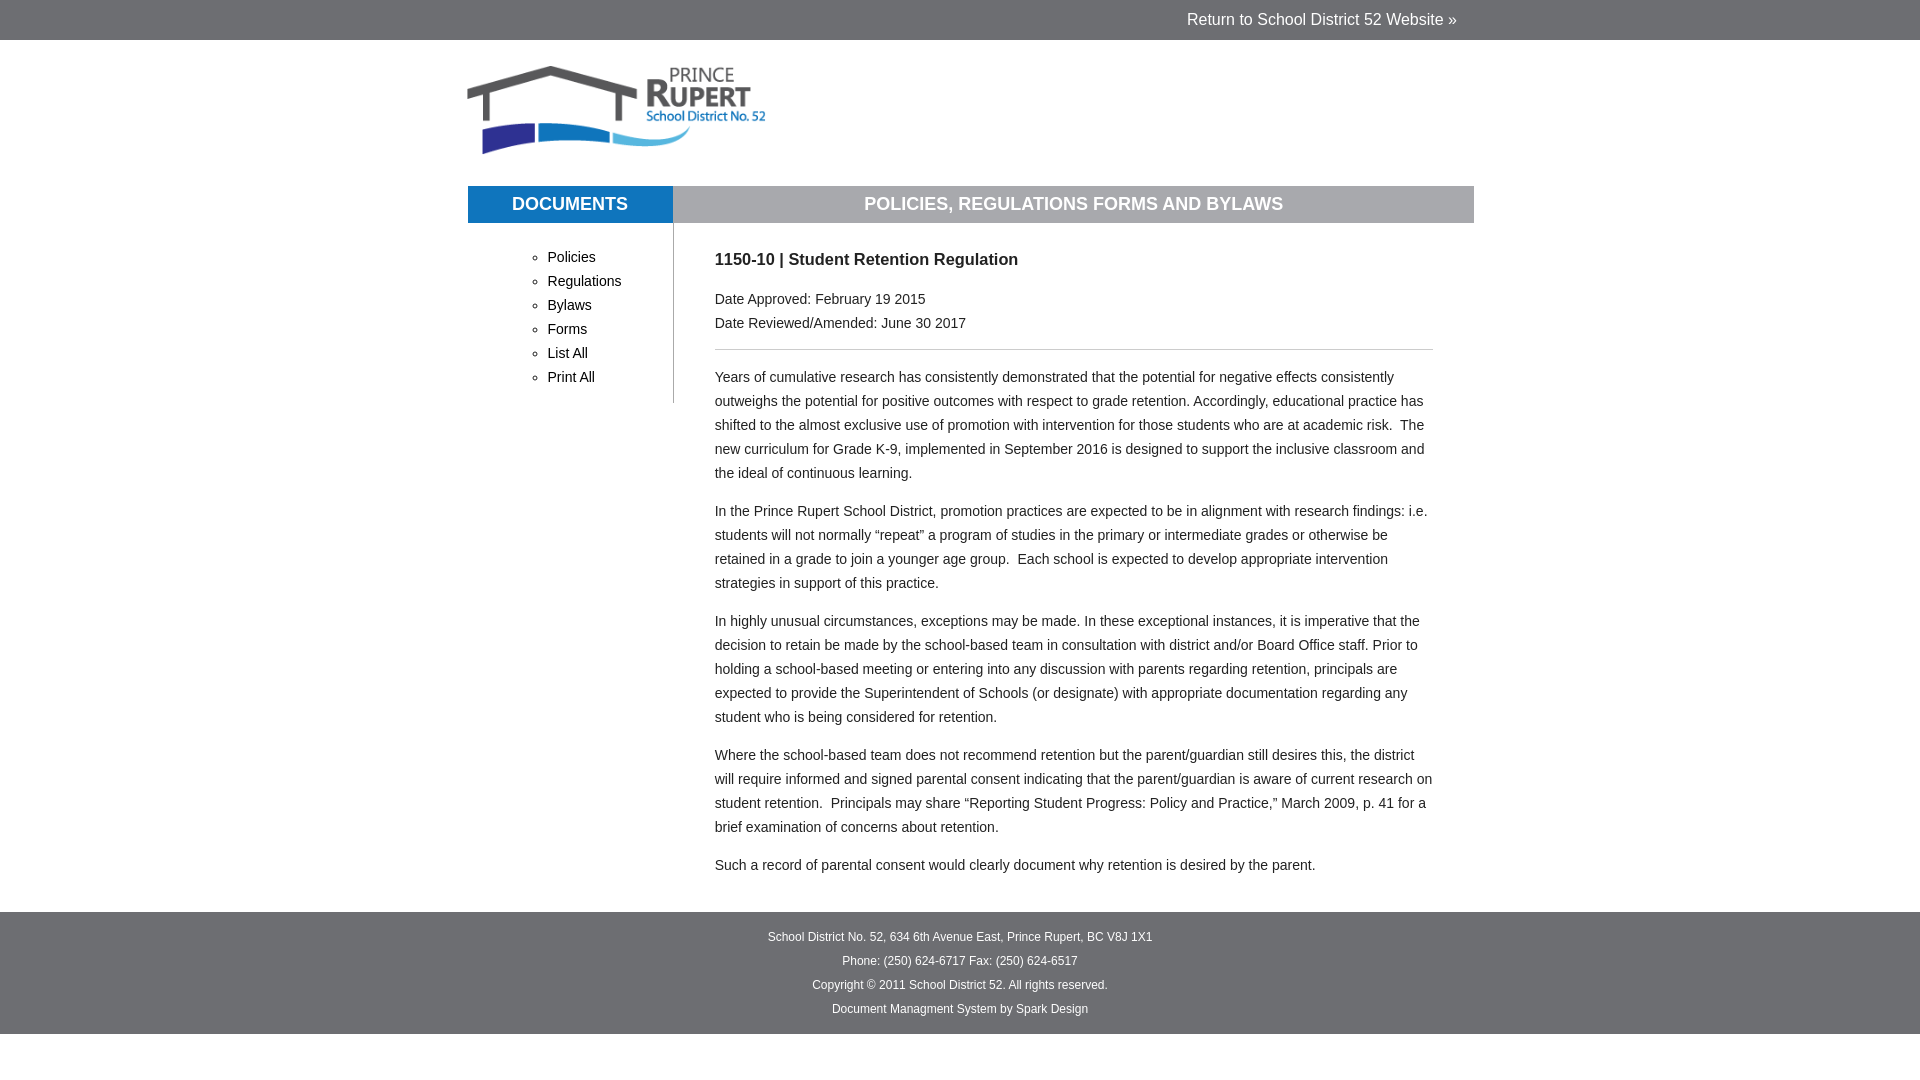 Image resolution: width=1920 pixels, height=1080 pixels. What do you see at coordinates (584, 281) in the screenshot?
I see `Regulations` at bounding box center [584, 281].